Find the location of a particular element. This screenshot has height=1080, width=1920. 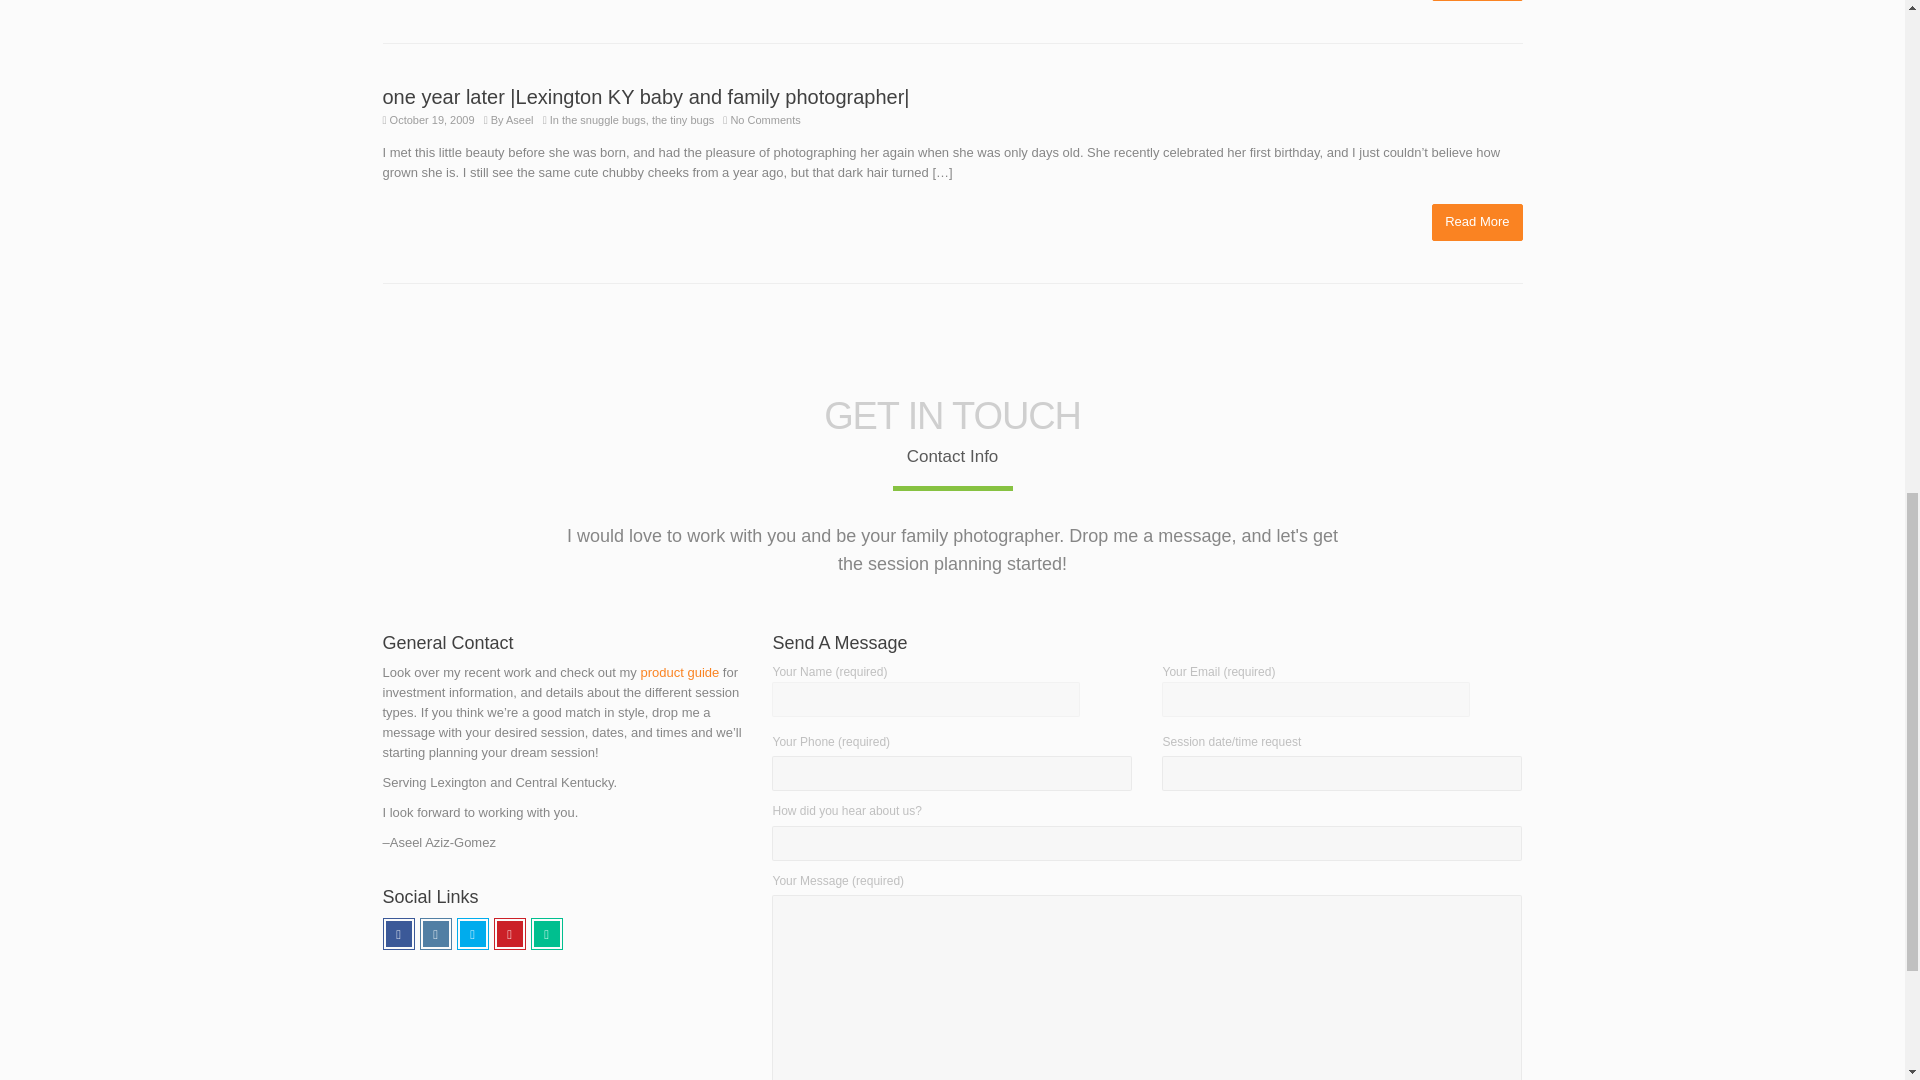

Aseel is located at coordinates (520, 120).